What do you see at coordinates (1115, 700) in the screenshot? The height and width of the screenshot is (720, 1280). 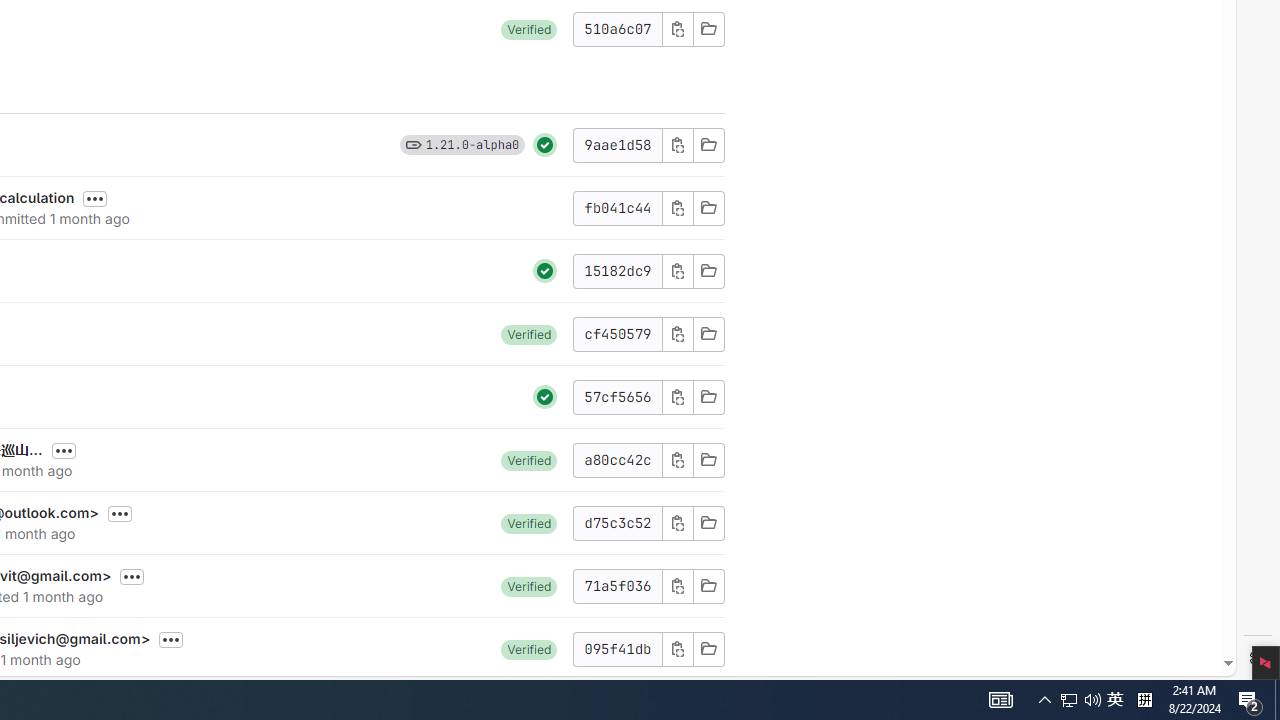 I see `Class: s16 gl-icon gl-button-icon ` at bounding box center [1115, 700].